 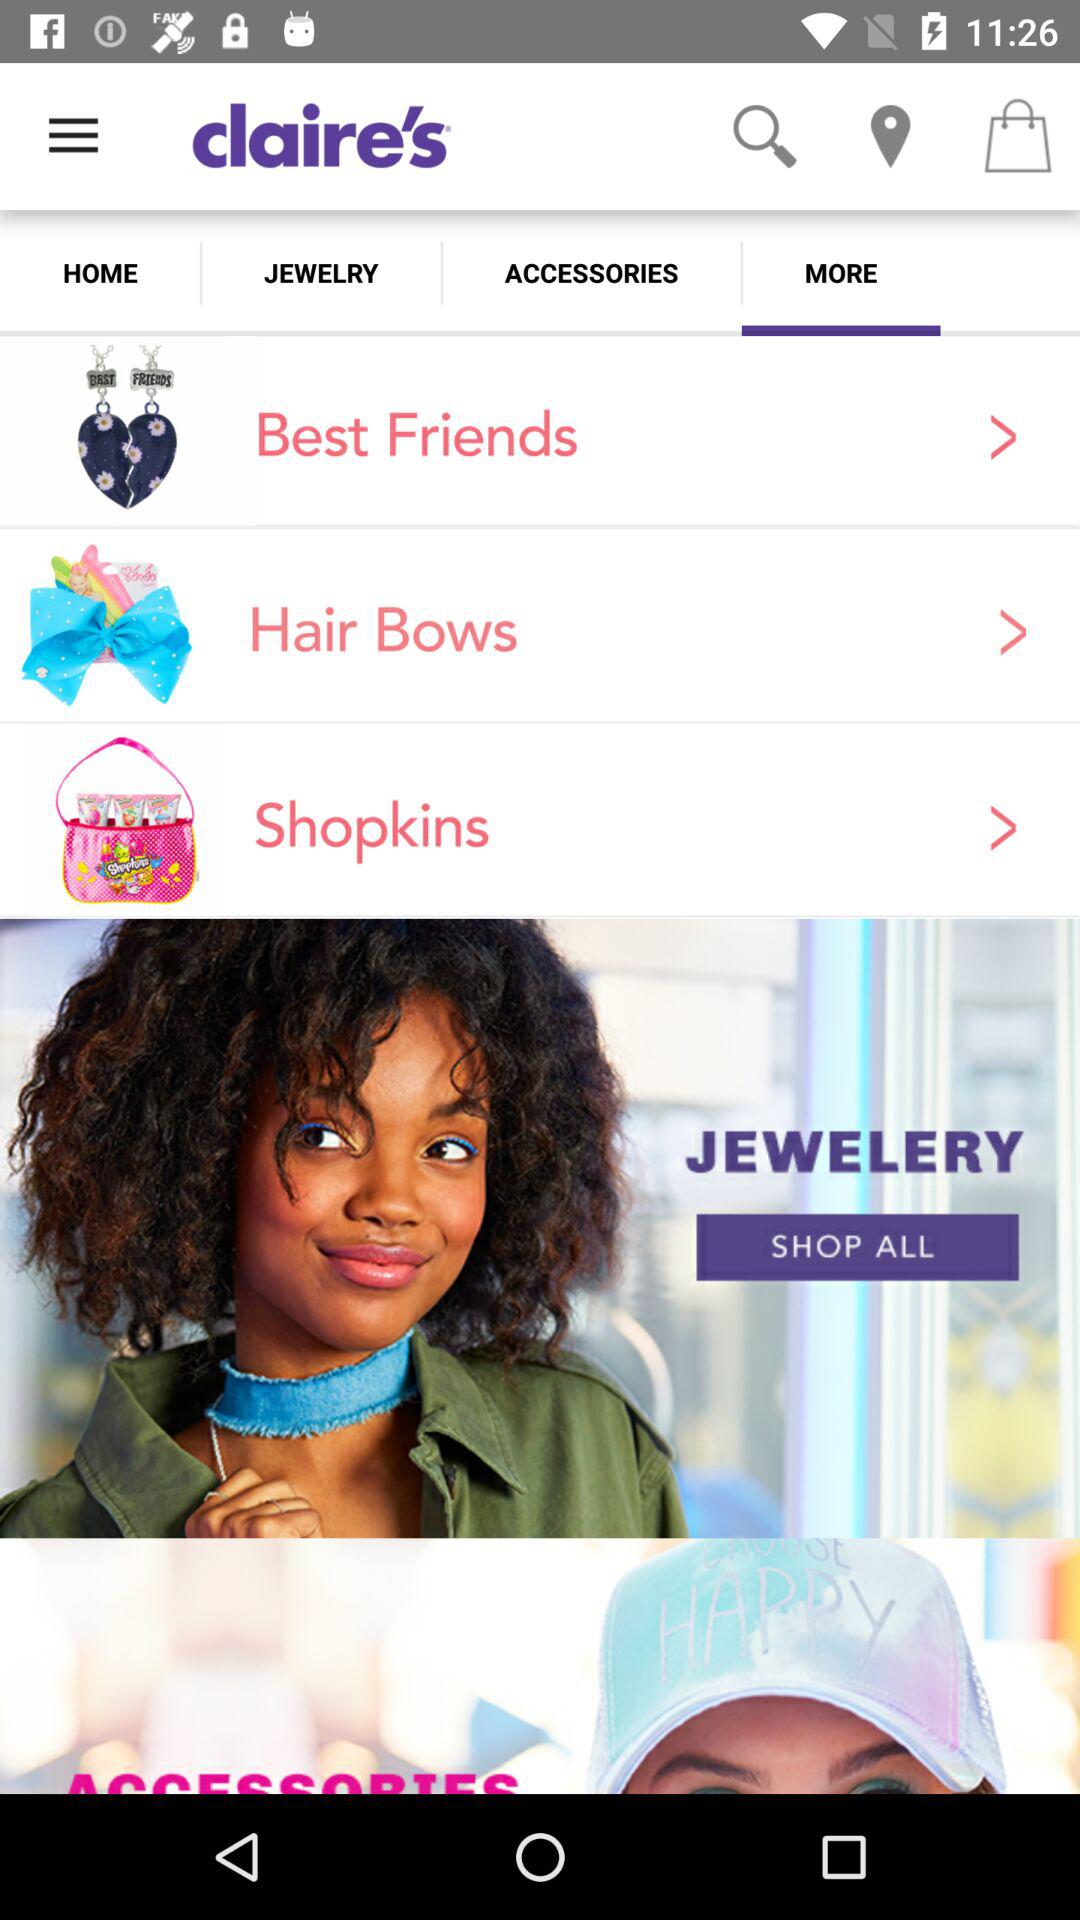 What do you see at coordinates (320, 272) in the screenshot?
I see `open jewelry icon` at bounding box center [320, 272].